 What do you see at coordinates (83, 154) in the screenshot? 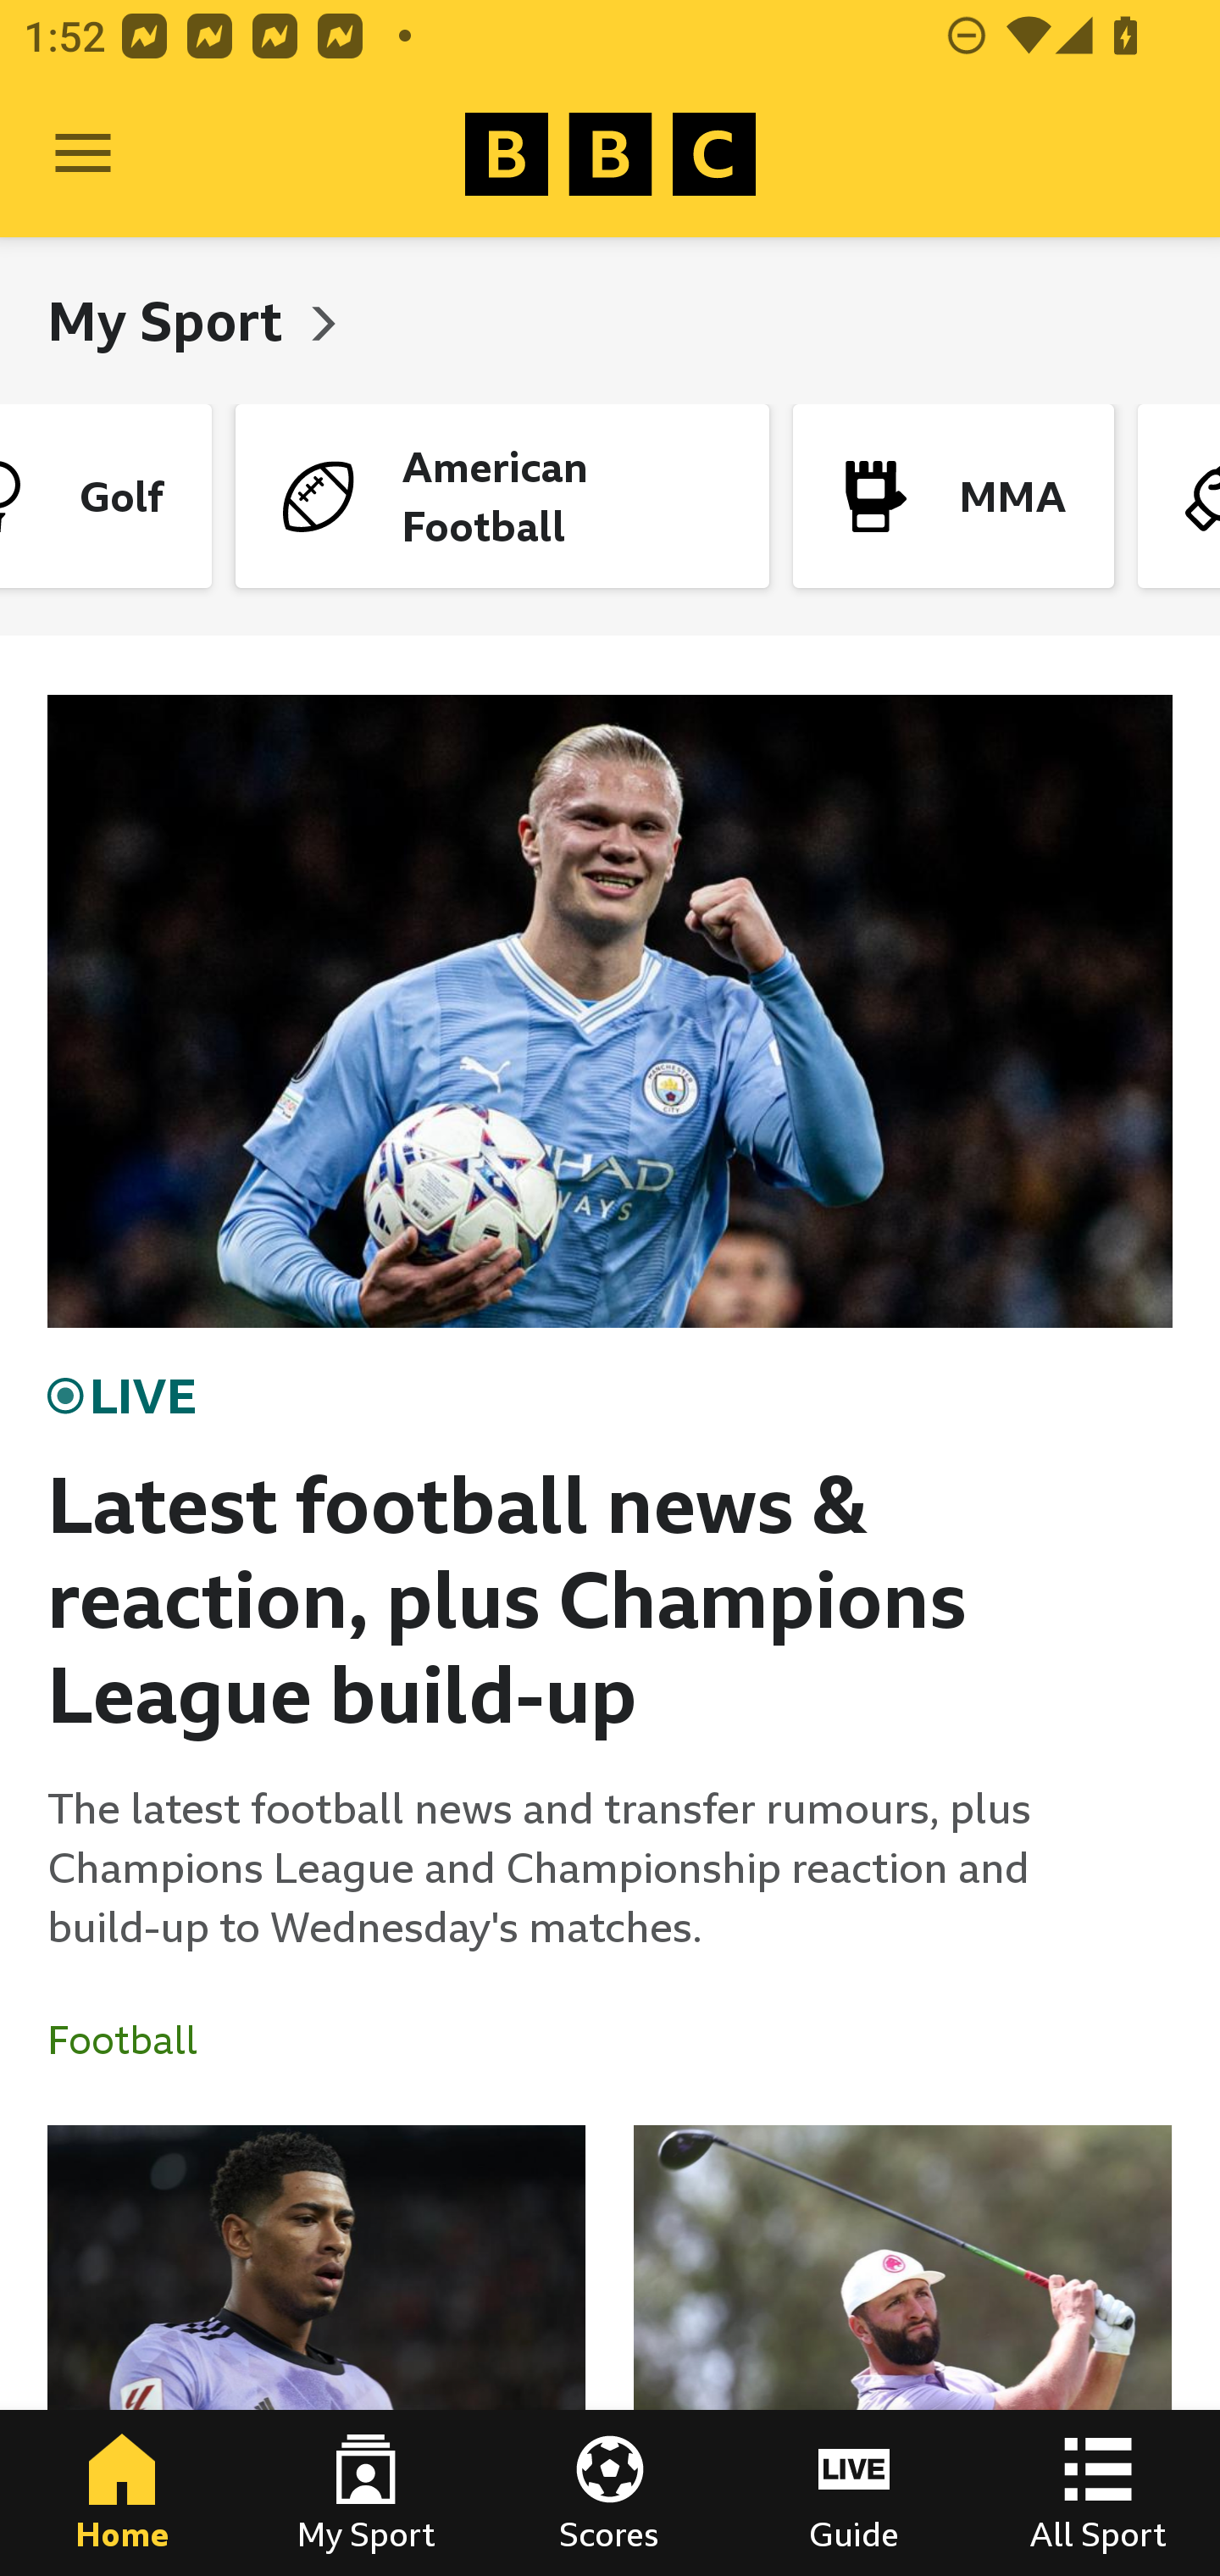
I see `Open Menu` at bounding box center [83, 154].